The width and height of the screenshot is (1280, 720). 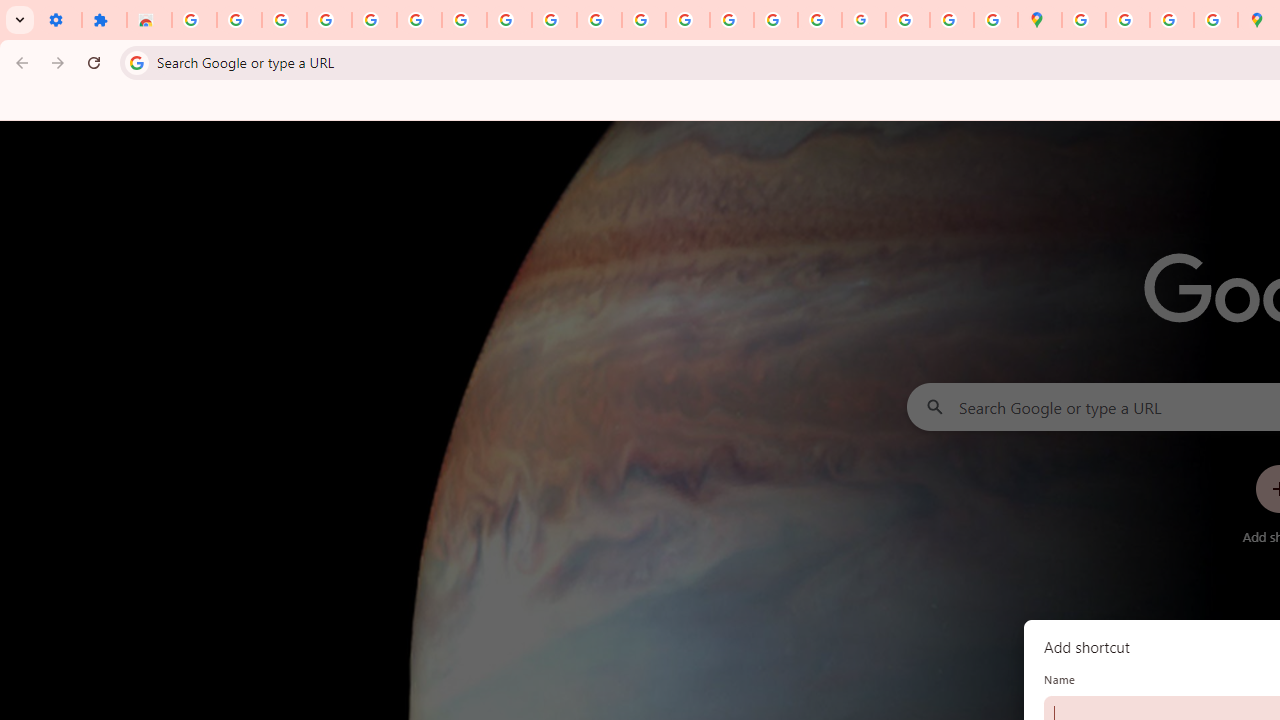 I want to click on Sign in - Google Accounts, so click(x=374, y=20).